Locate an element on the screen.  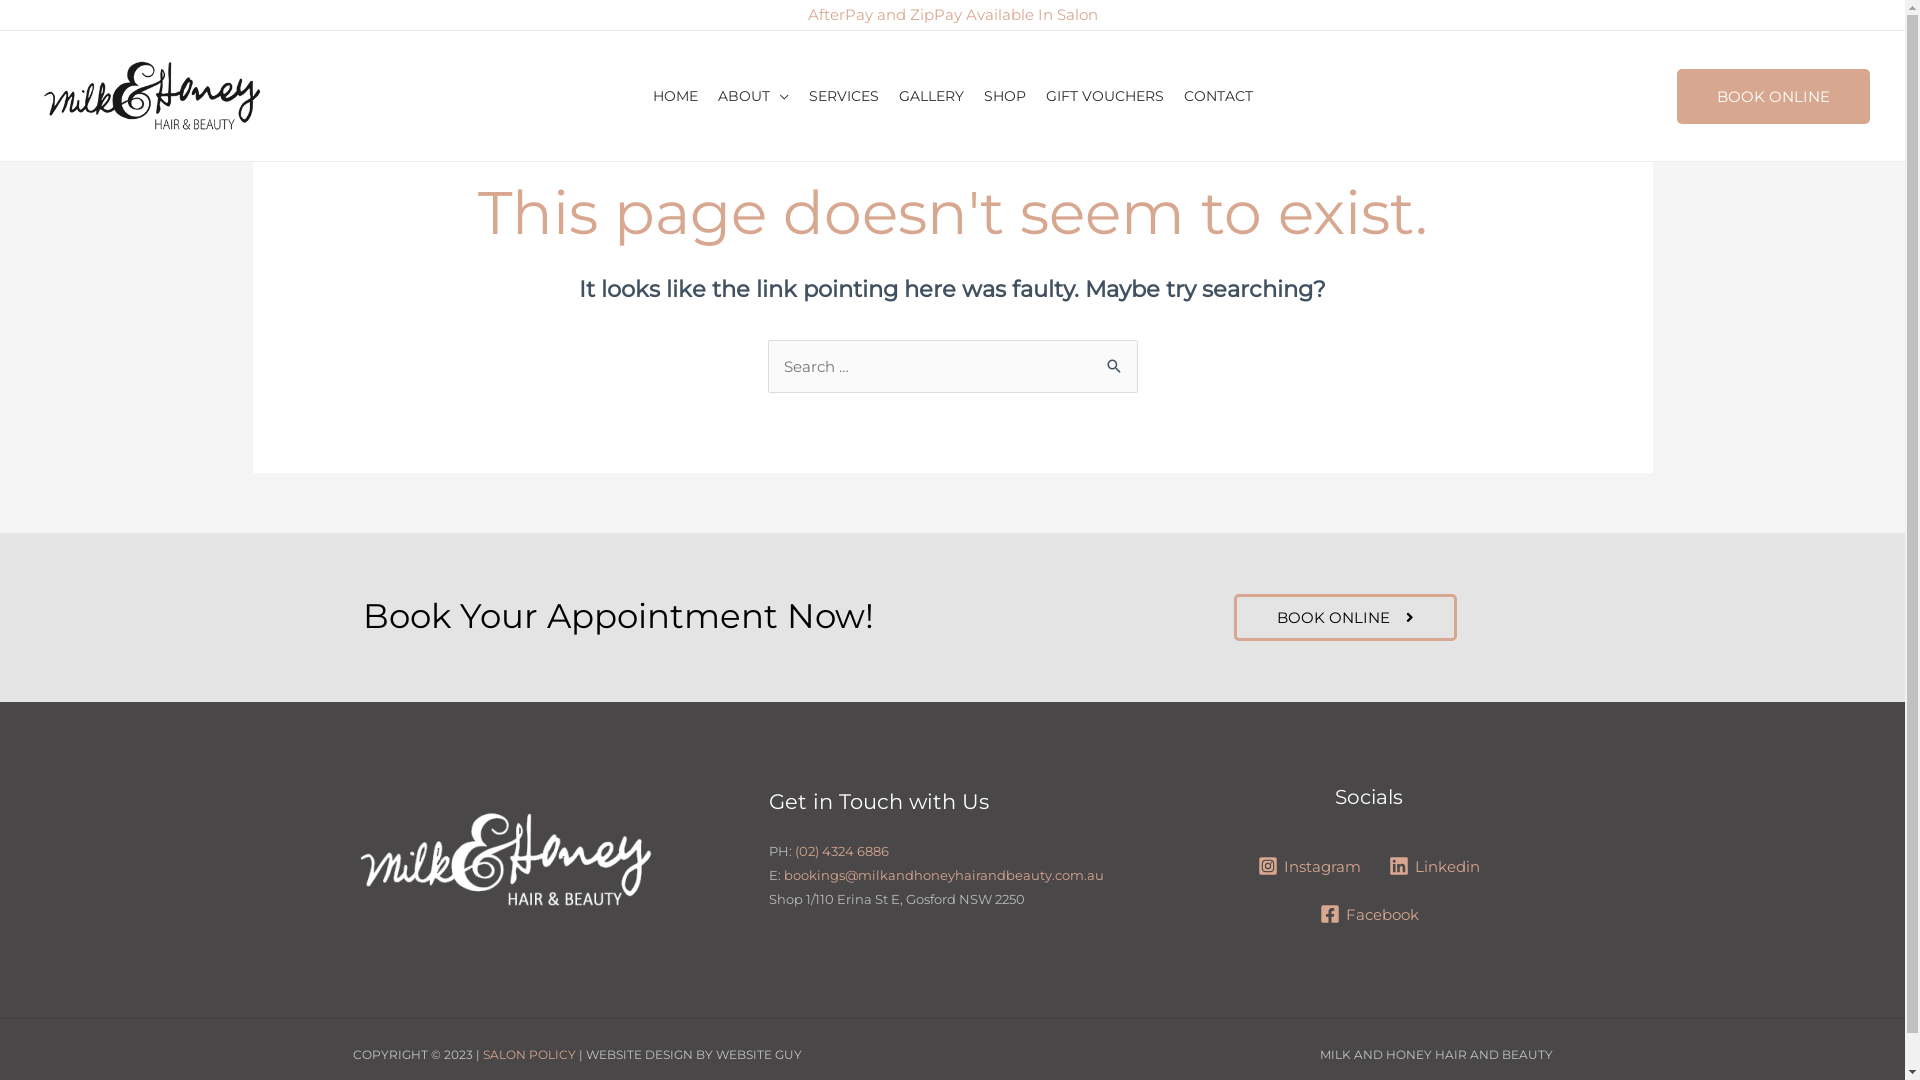
GALLERY is located at coordinates (930, 96).